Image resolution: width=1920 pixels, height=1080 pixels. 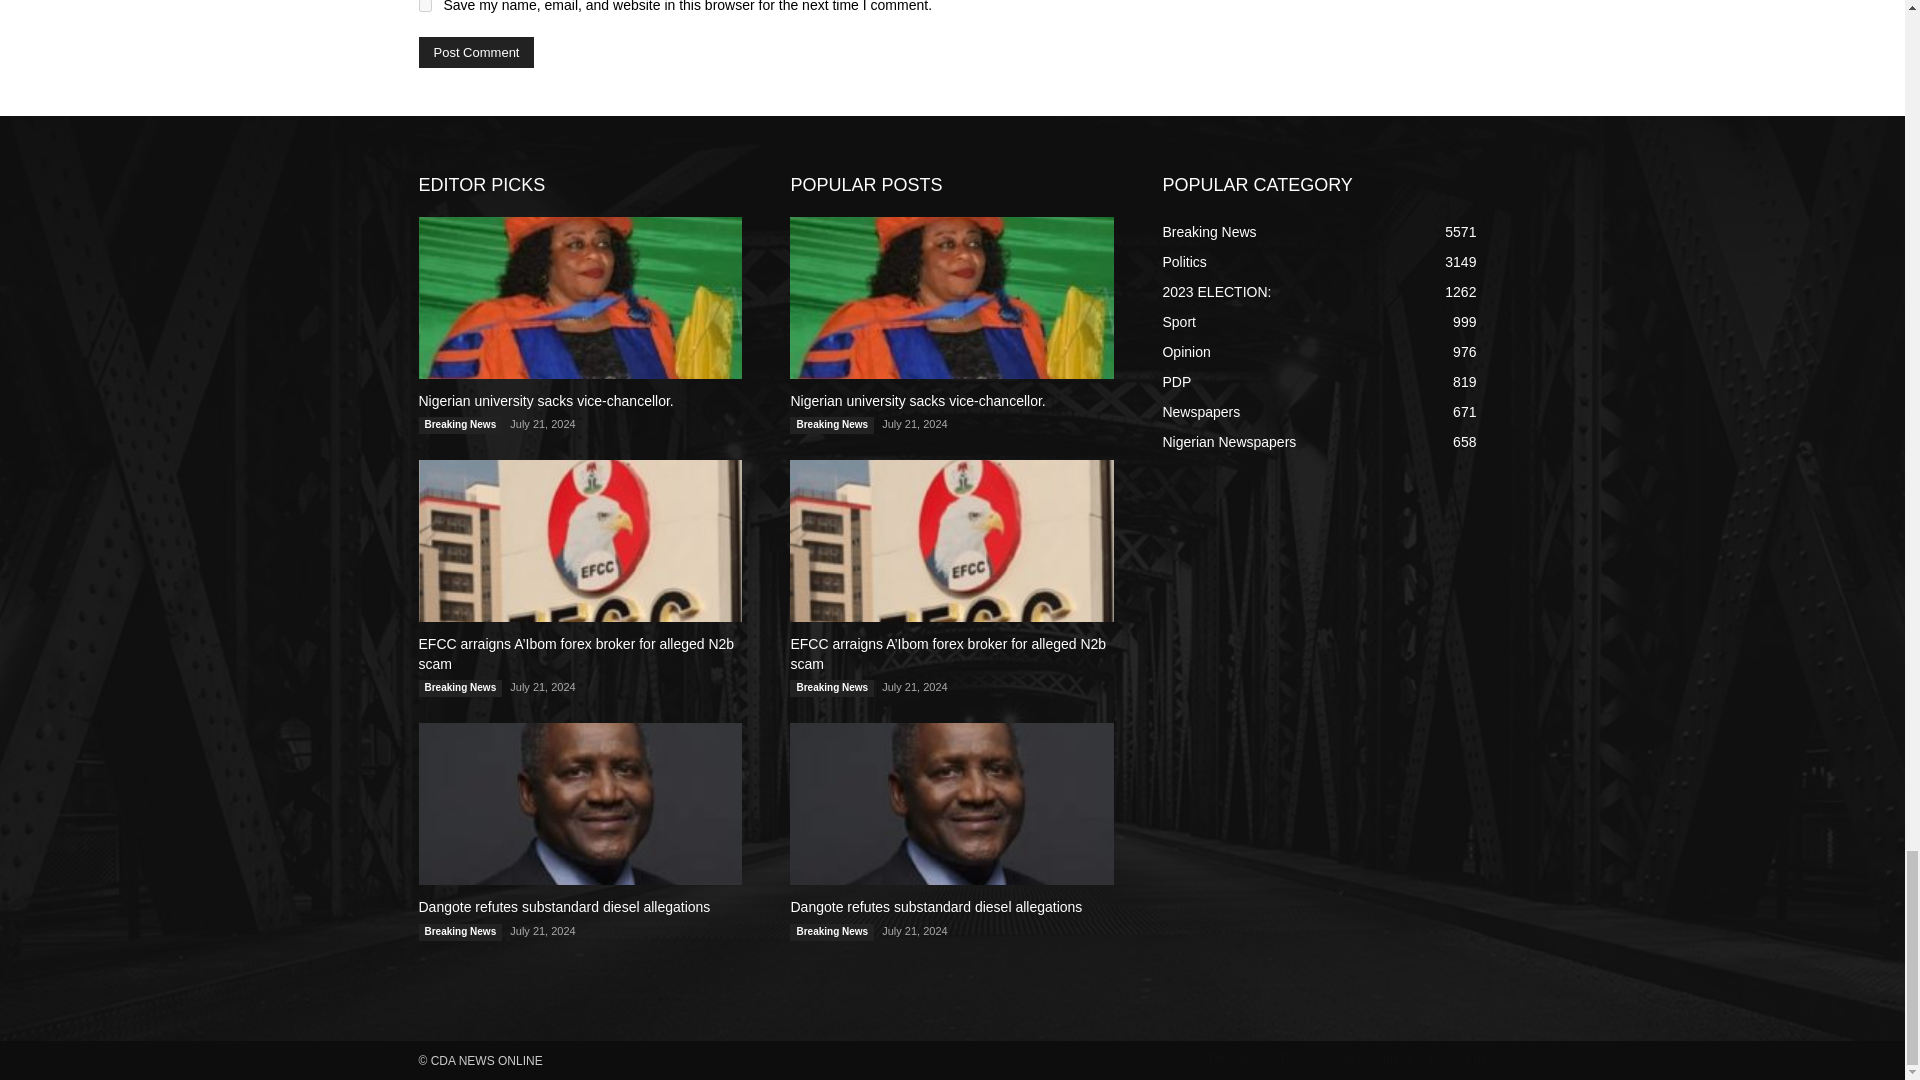 I want to click on yes, so click(x=424, y=6).